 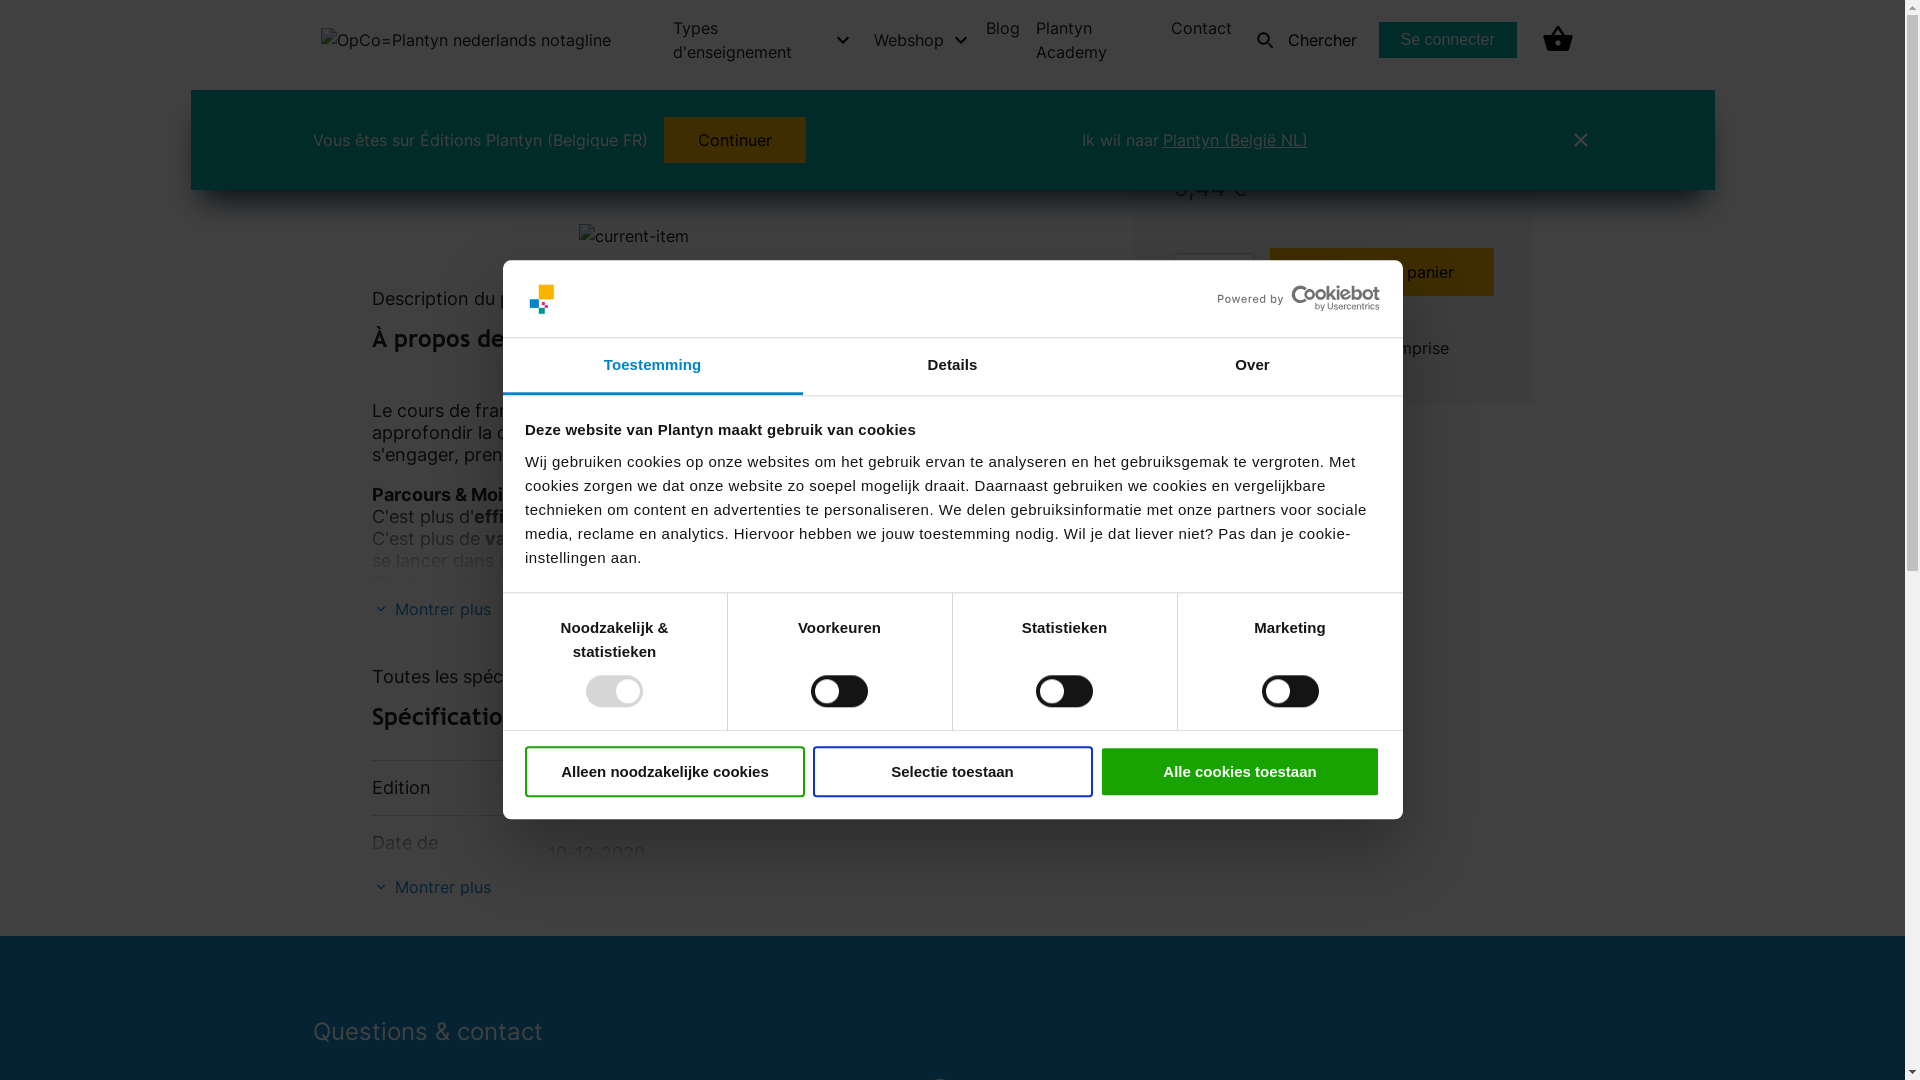 I want to click on Continuer, so click(x=735, y=140).